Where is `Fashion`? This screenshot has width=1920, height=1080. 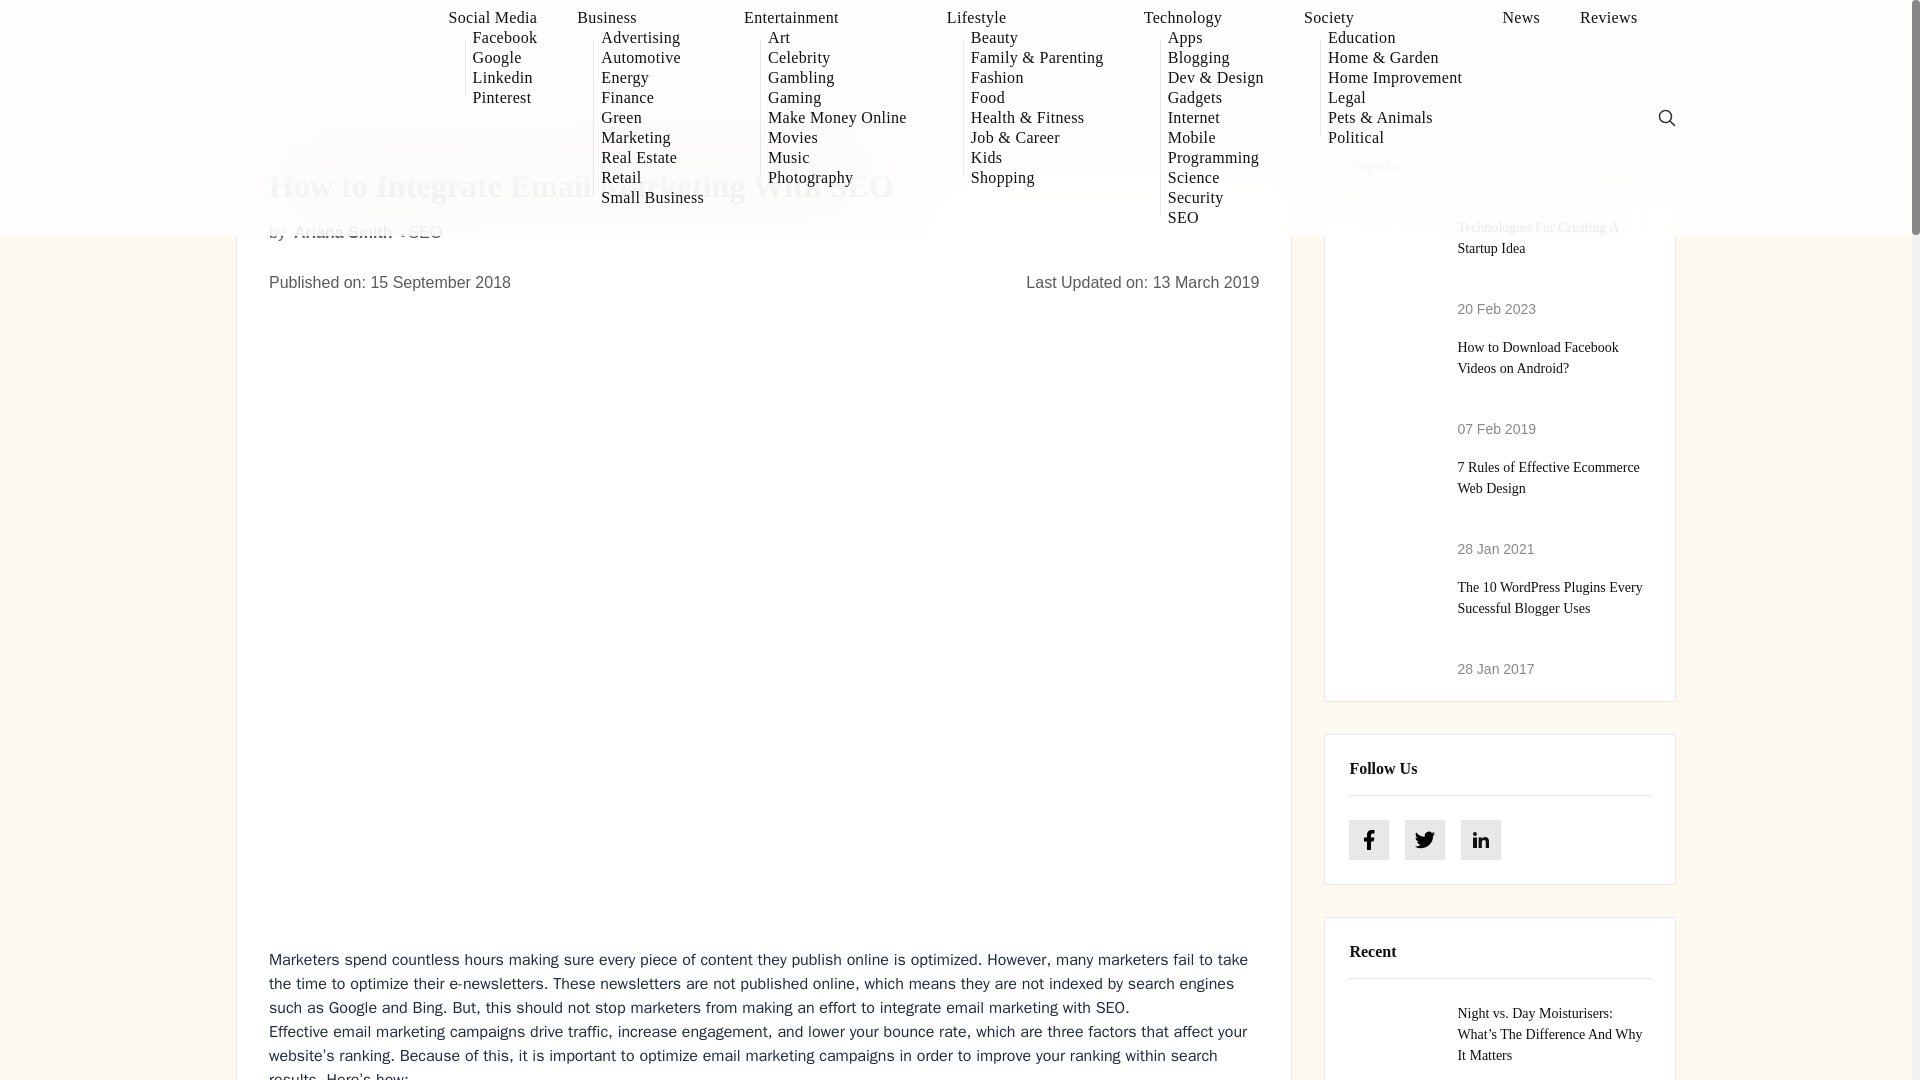
Fashion is located at coordinates (1038, 78).